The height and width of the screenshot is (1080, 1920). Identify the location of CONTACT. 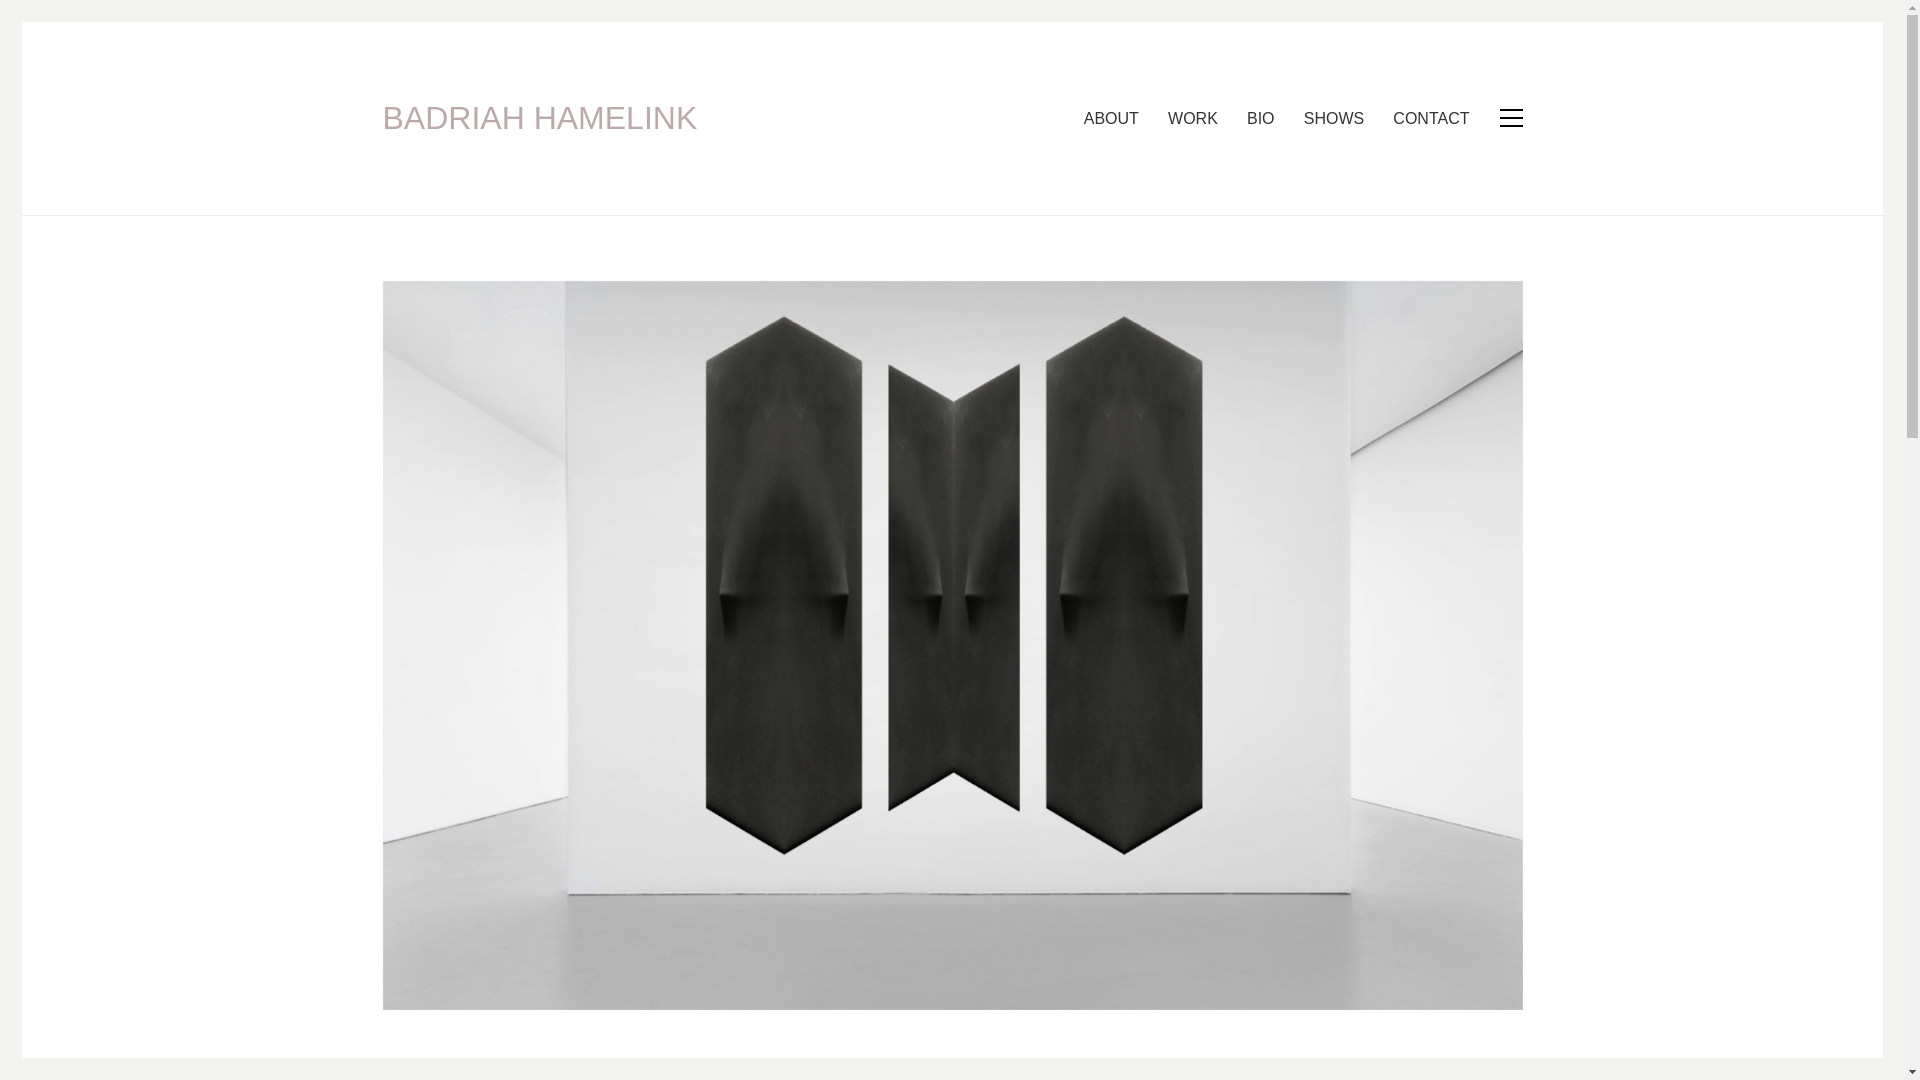
(1430, 118).